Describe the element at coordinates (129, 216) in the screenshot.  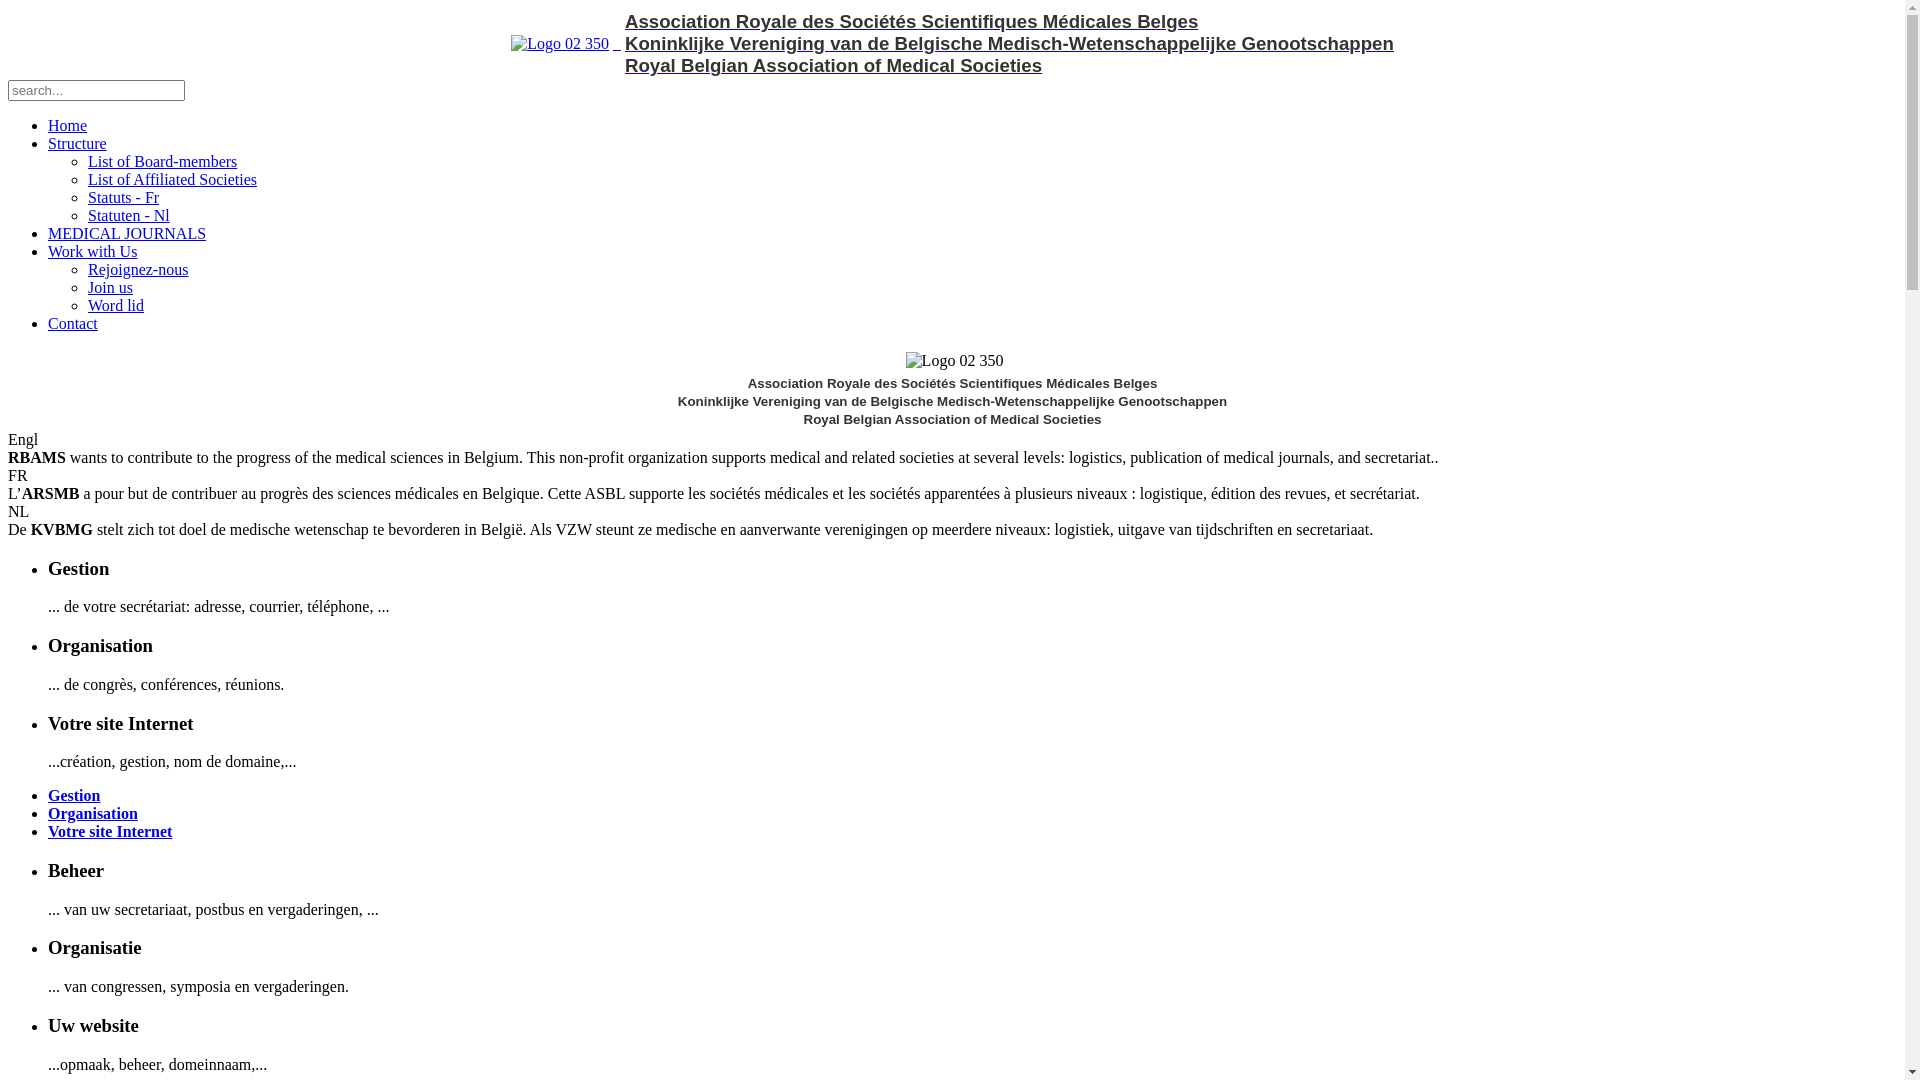
I see `Statuten - Nl` at that location.